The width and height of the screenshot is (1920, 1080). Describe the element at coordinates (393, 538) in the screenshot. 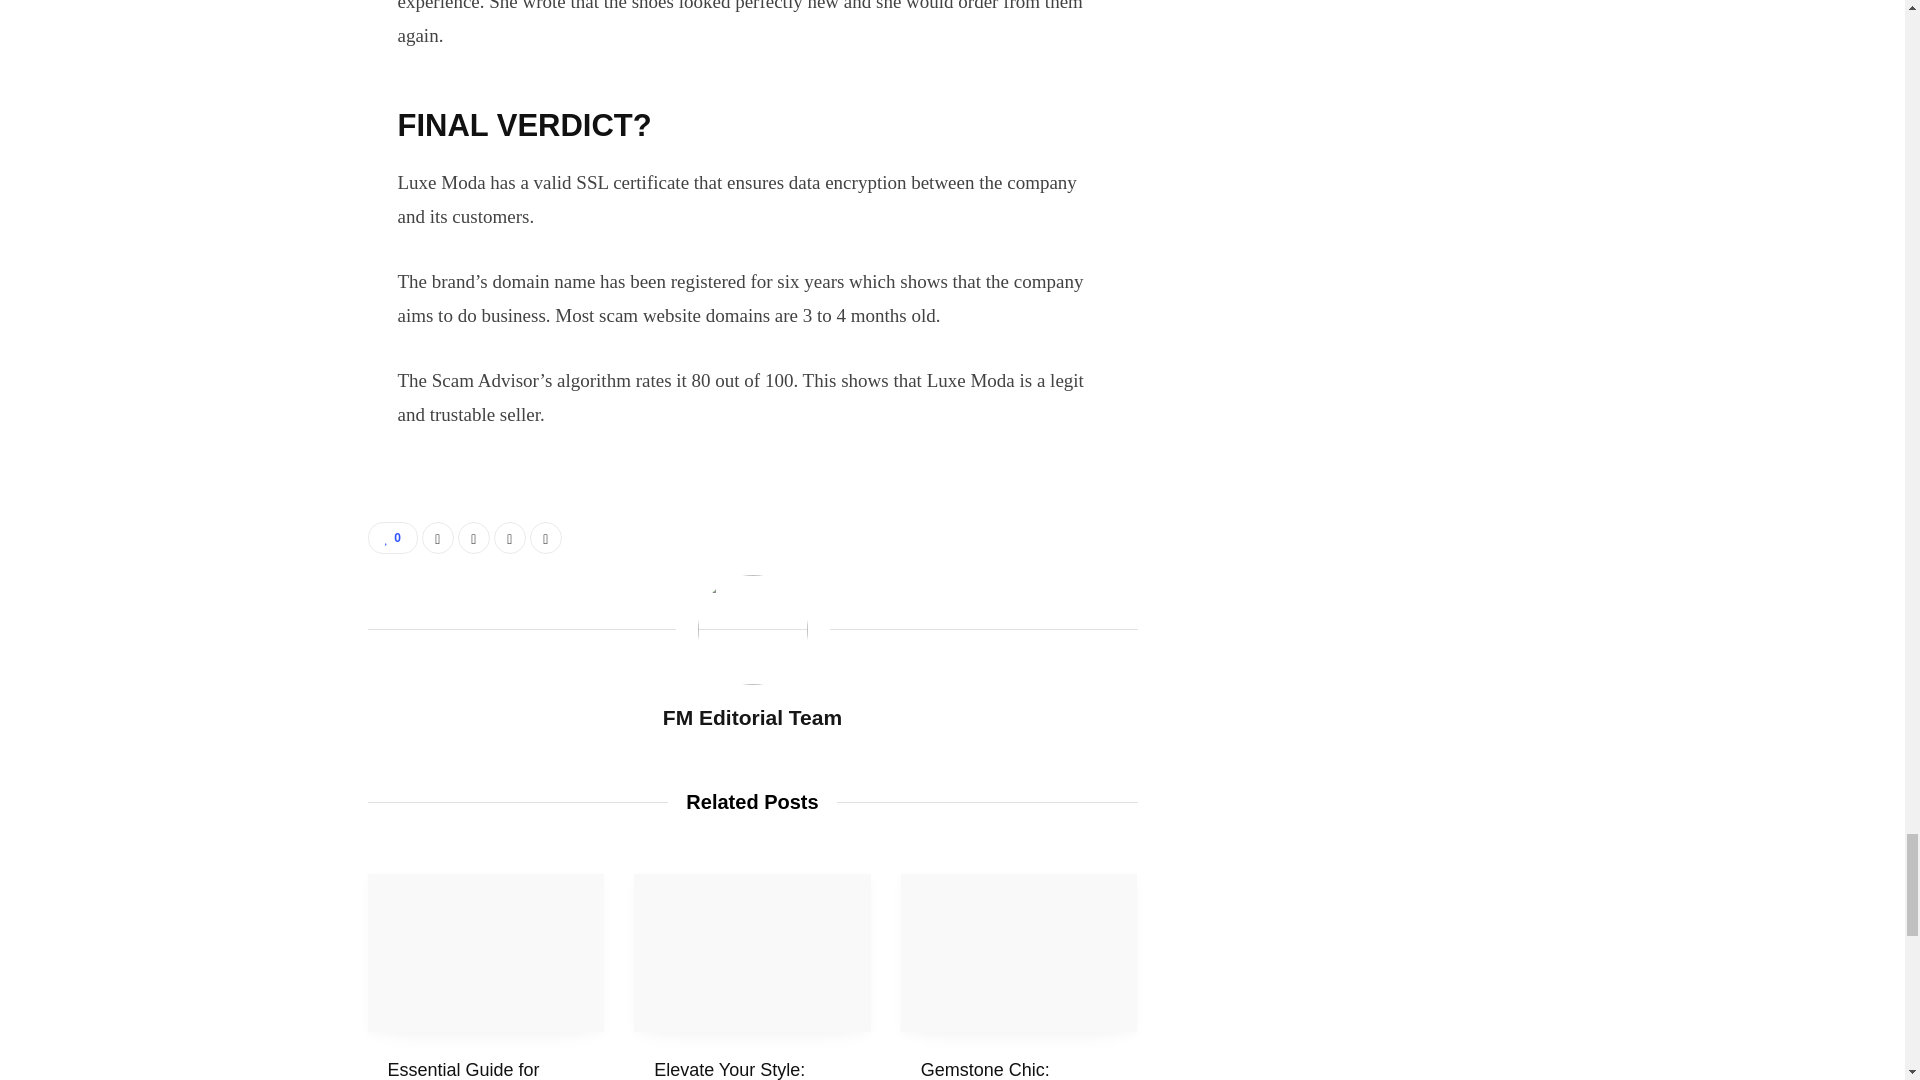

I see `0` at that location.